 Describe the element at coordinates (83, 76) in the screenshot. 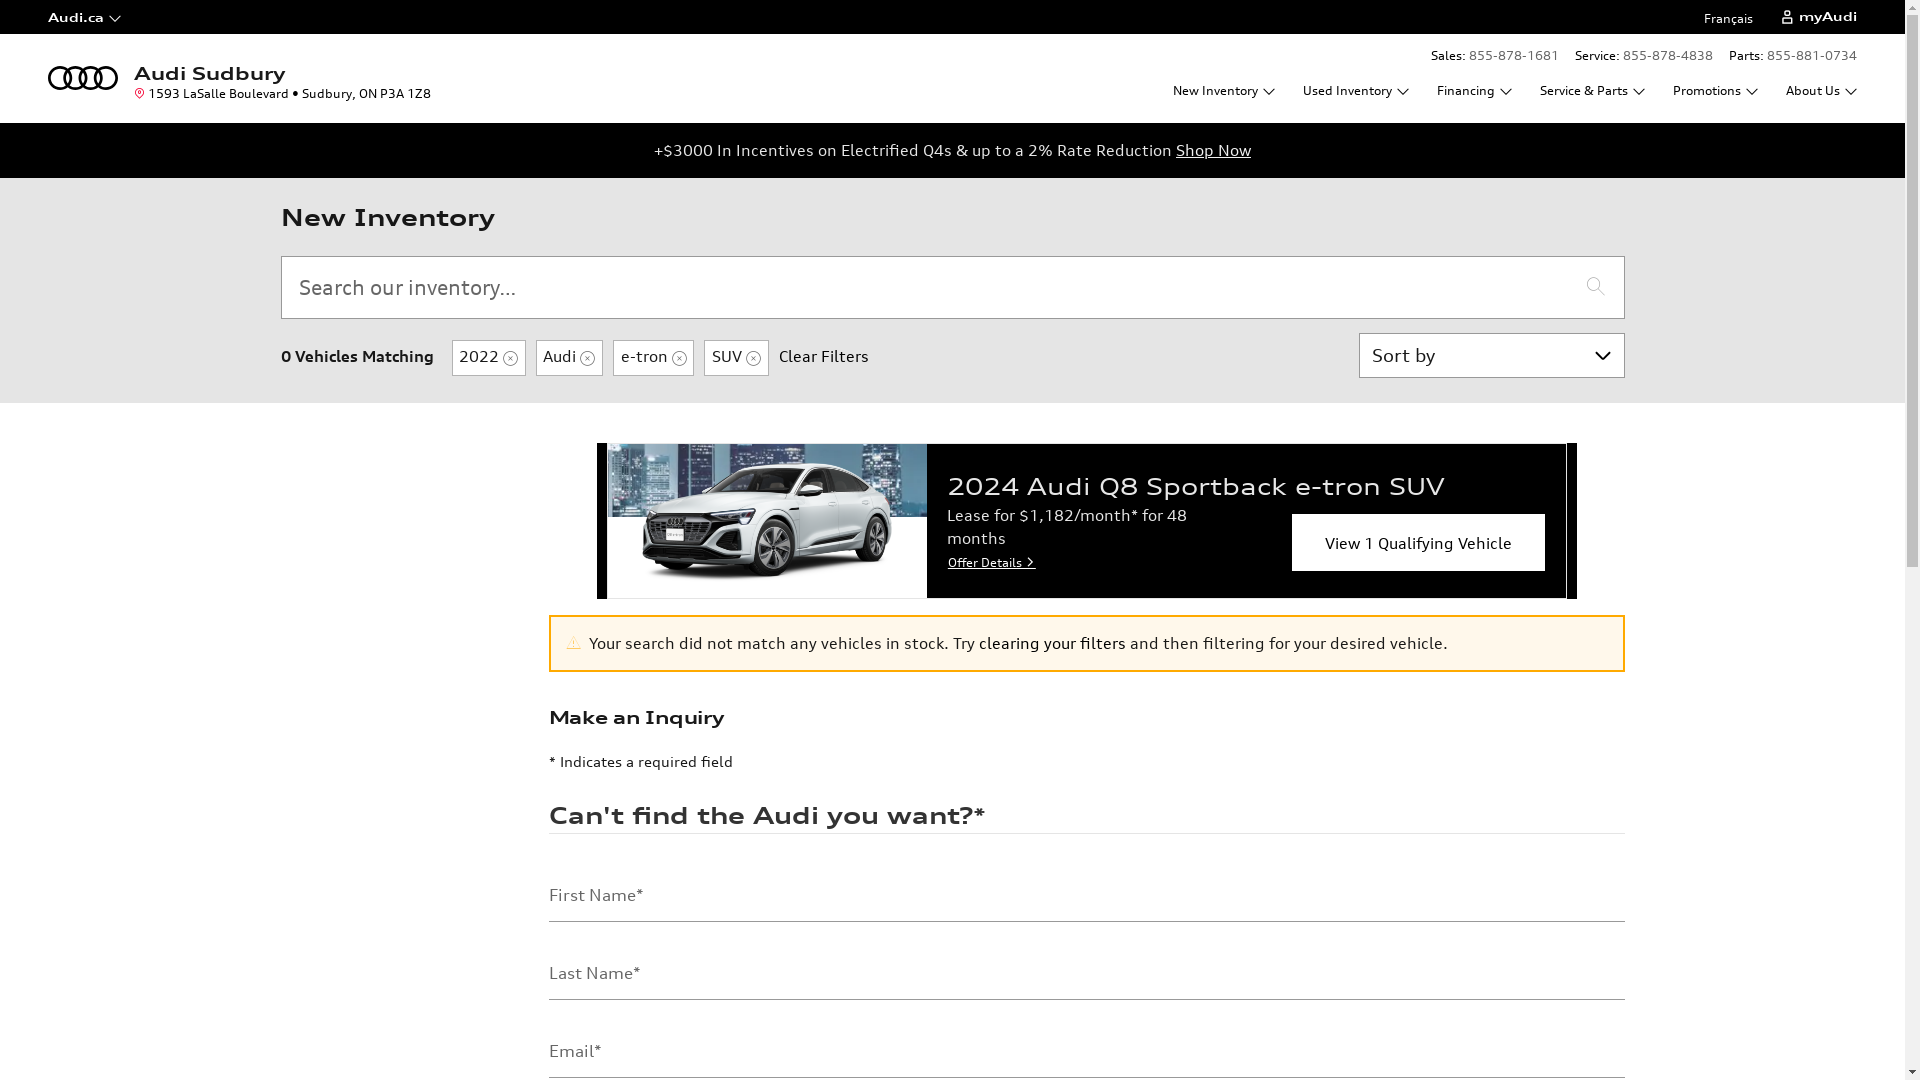

I see `Home` at that location.